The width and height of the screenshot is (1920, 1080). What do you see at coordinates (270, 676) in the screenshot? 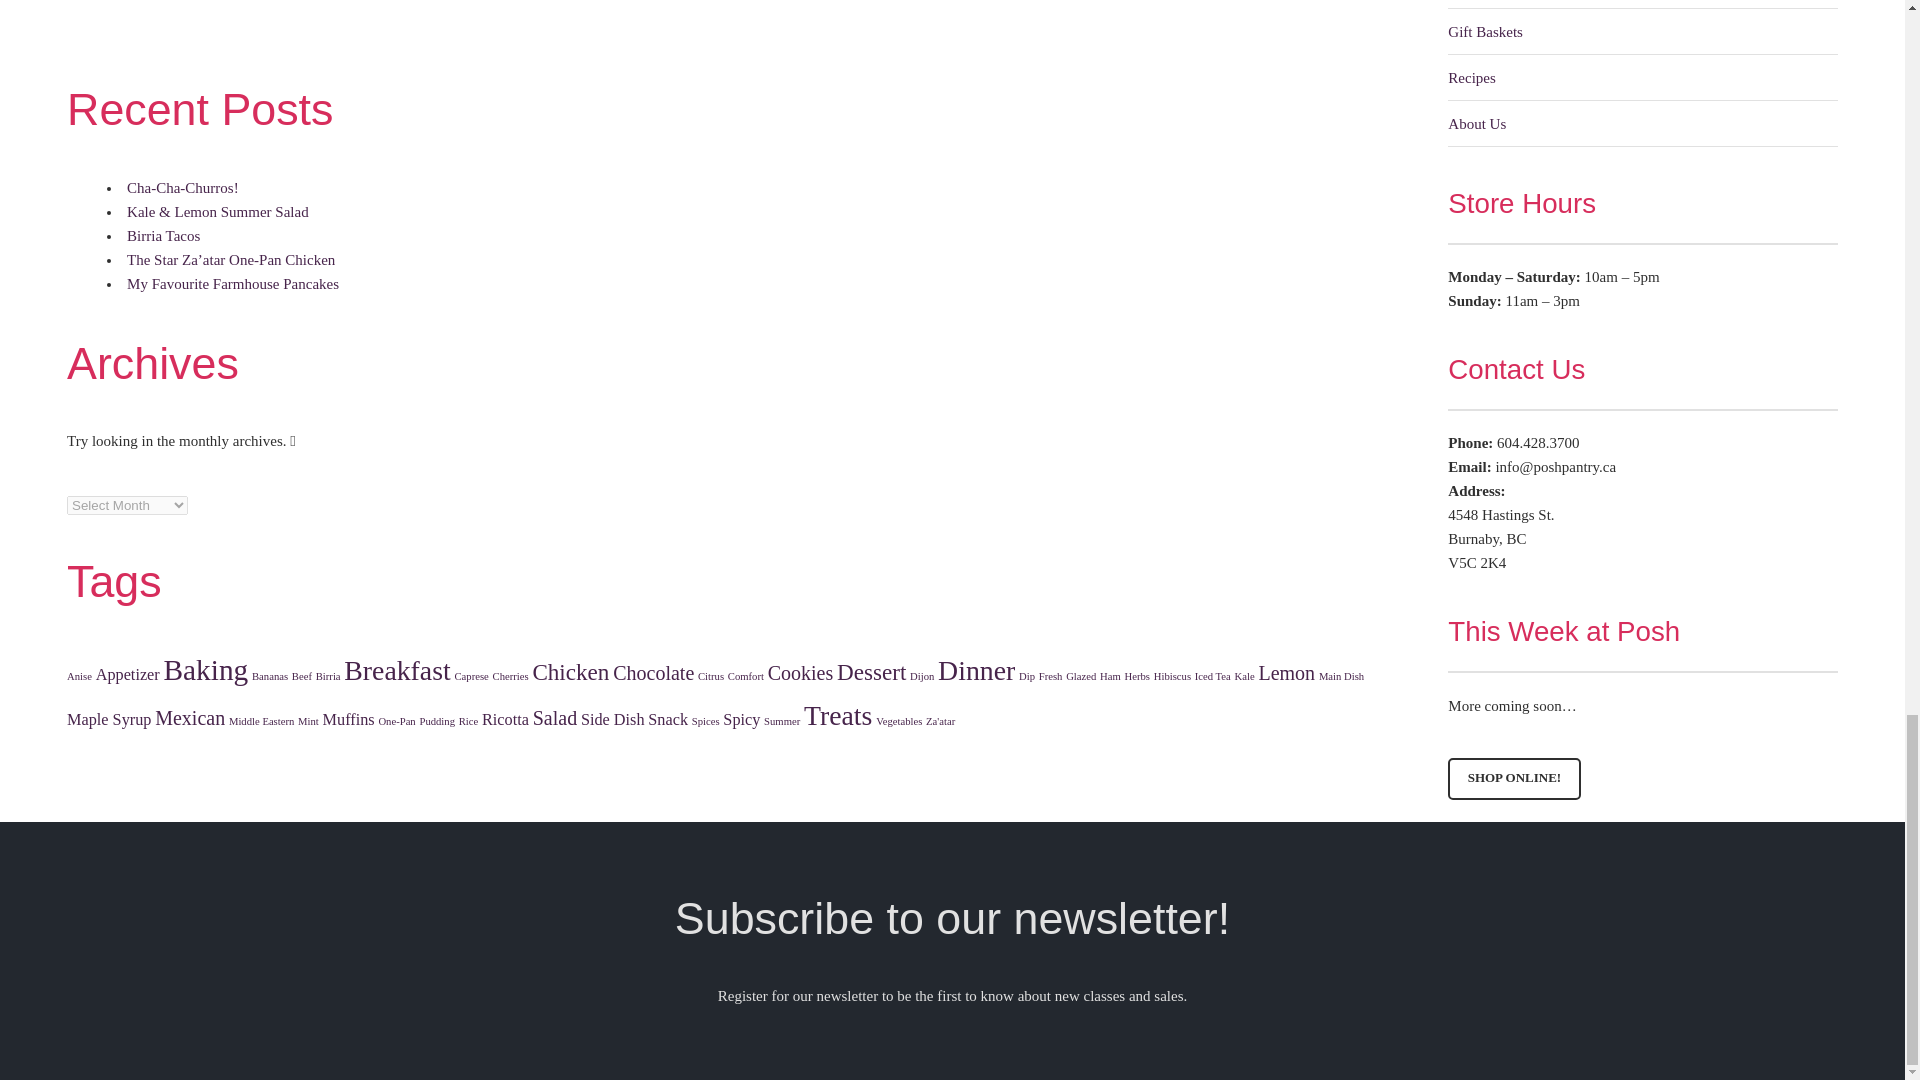
I see `Bananas` at bounding box center [270, 676].